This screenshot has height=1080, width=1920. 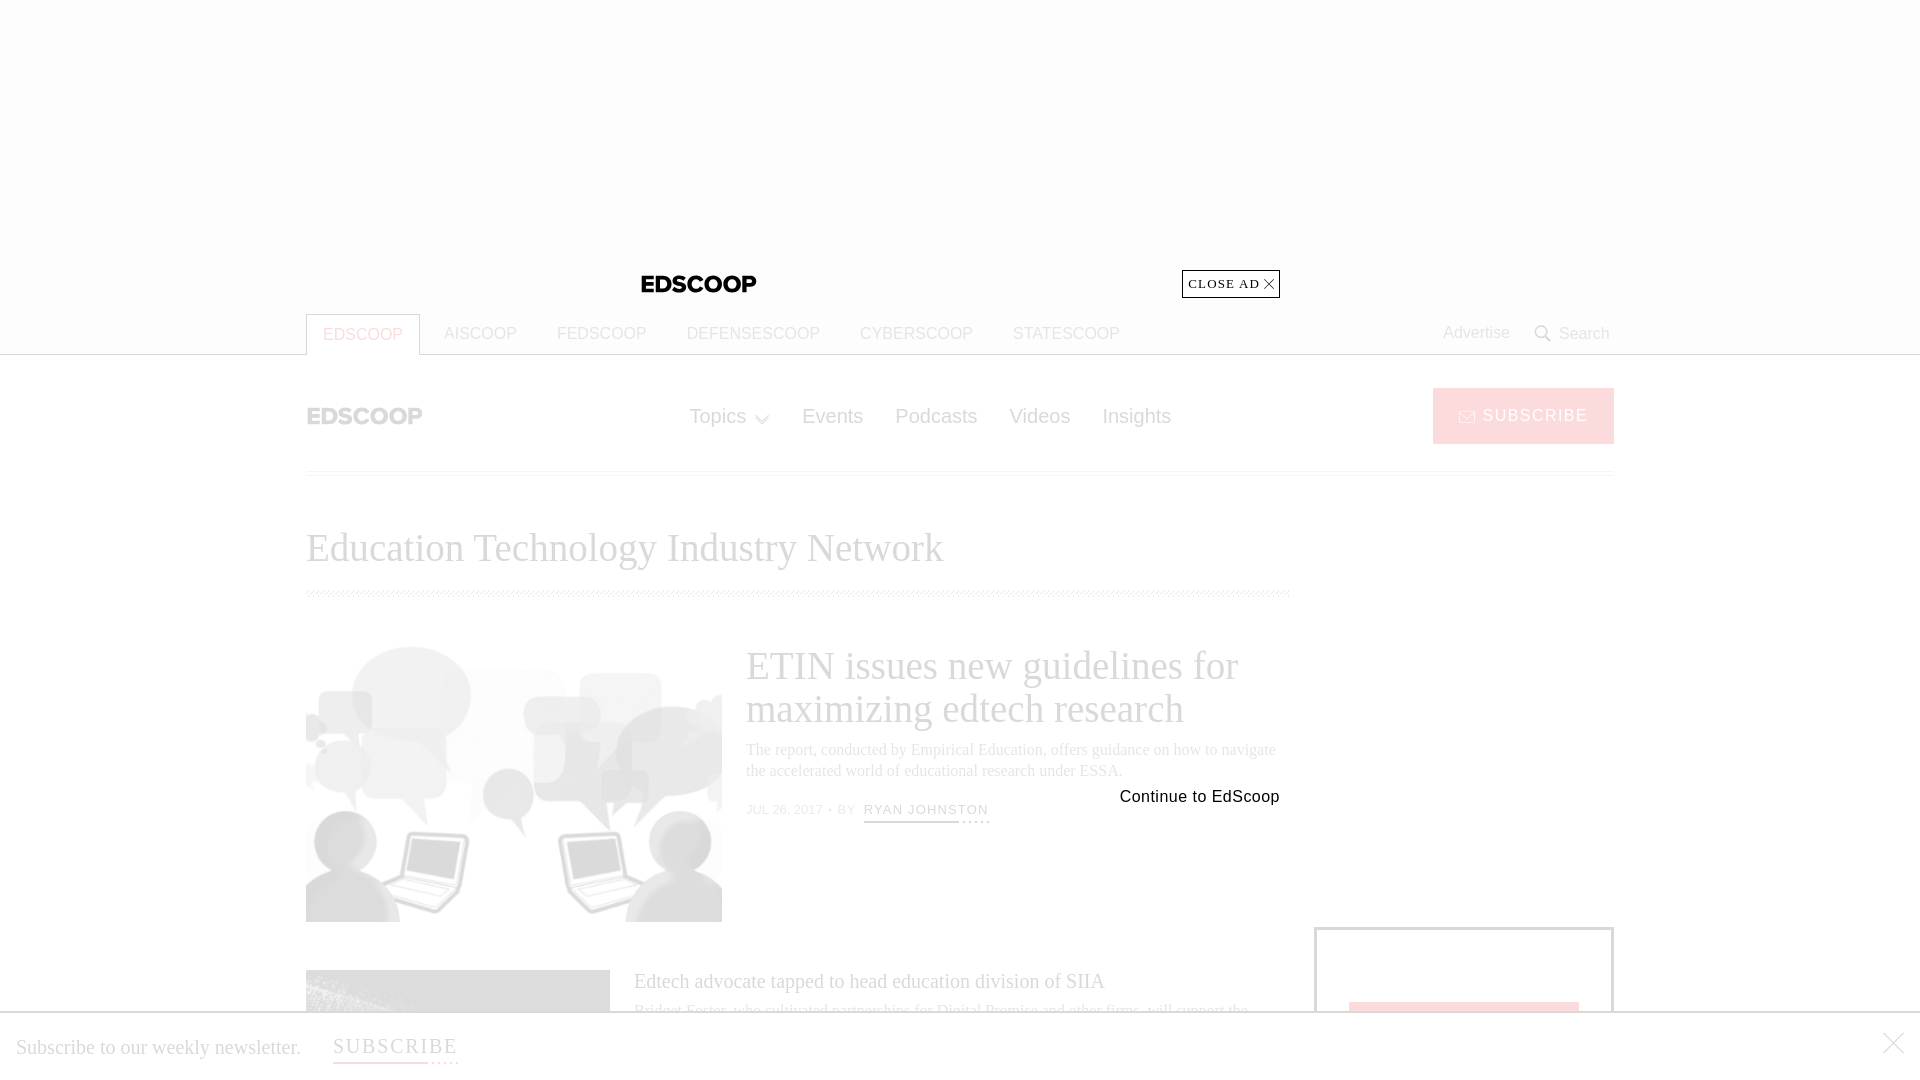 I want to click on Topics, so click(x=729, y=415).